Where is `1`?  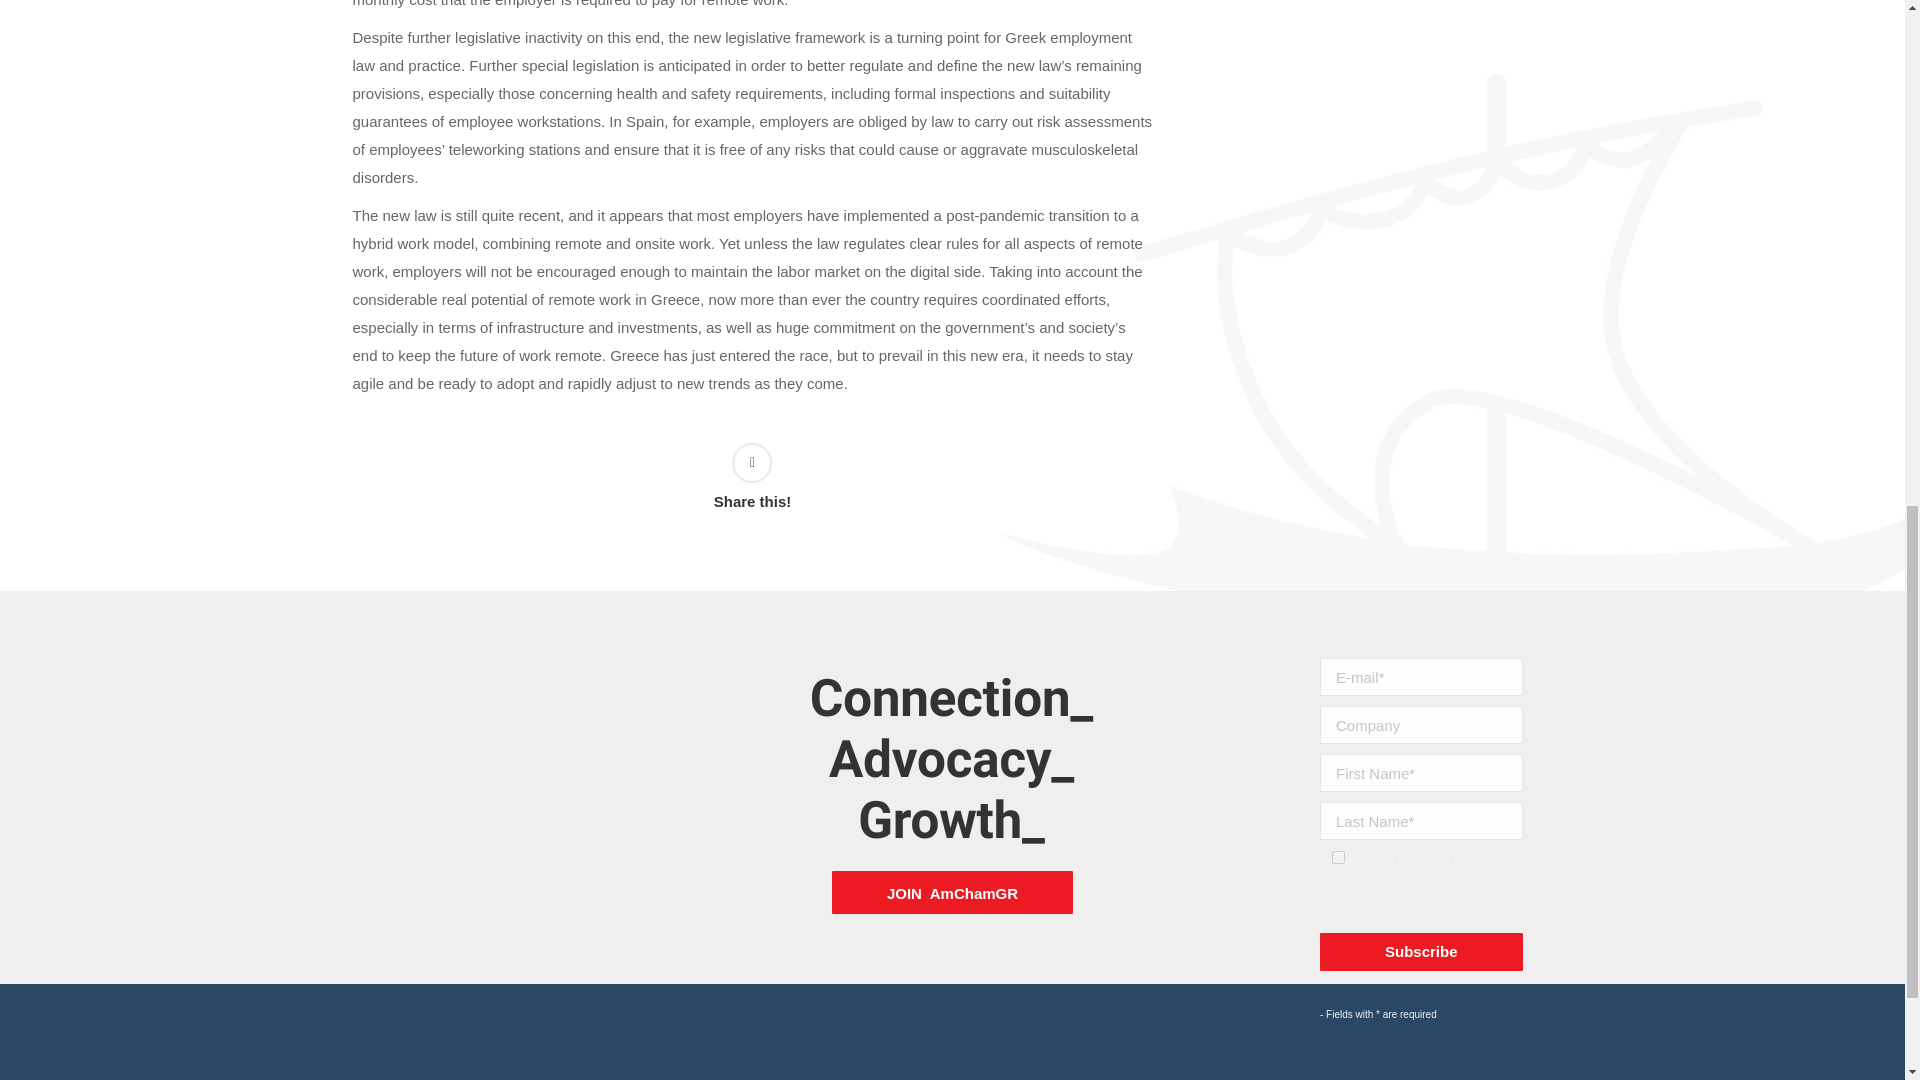 1 is located at coordinates (1338, 858).